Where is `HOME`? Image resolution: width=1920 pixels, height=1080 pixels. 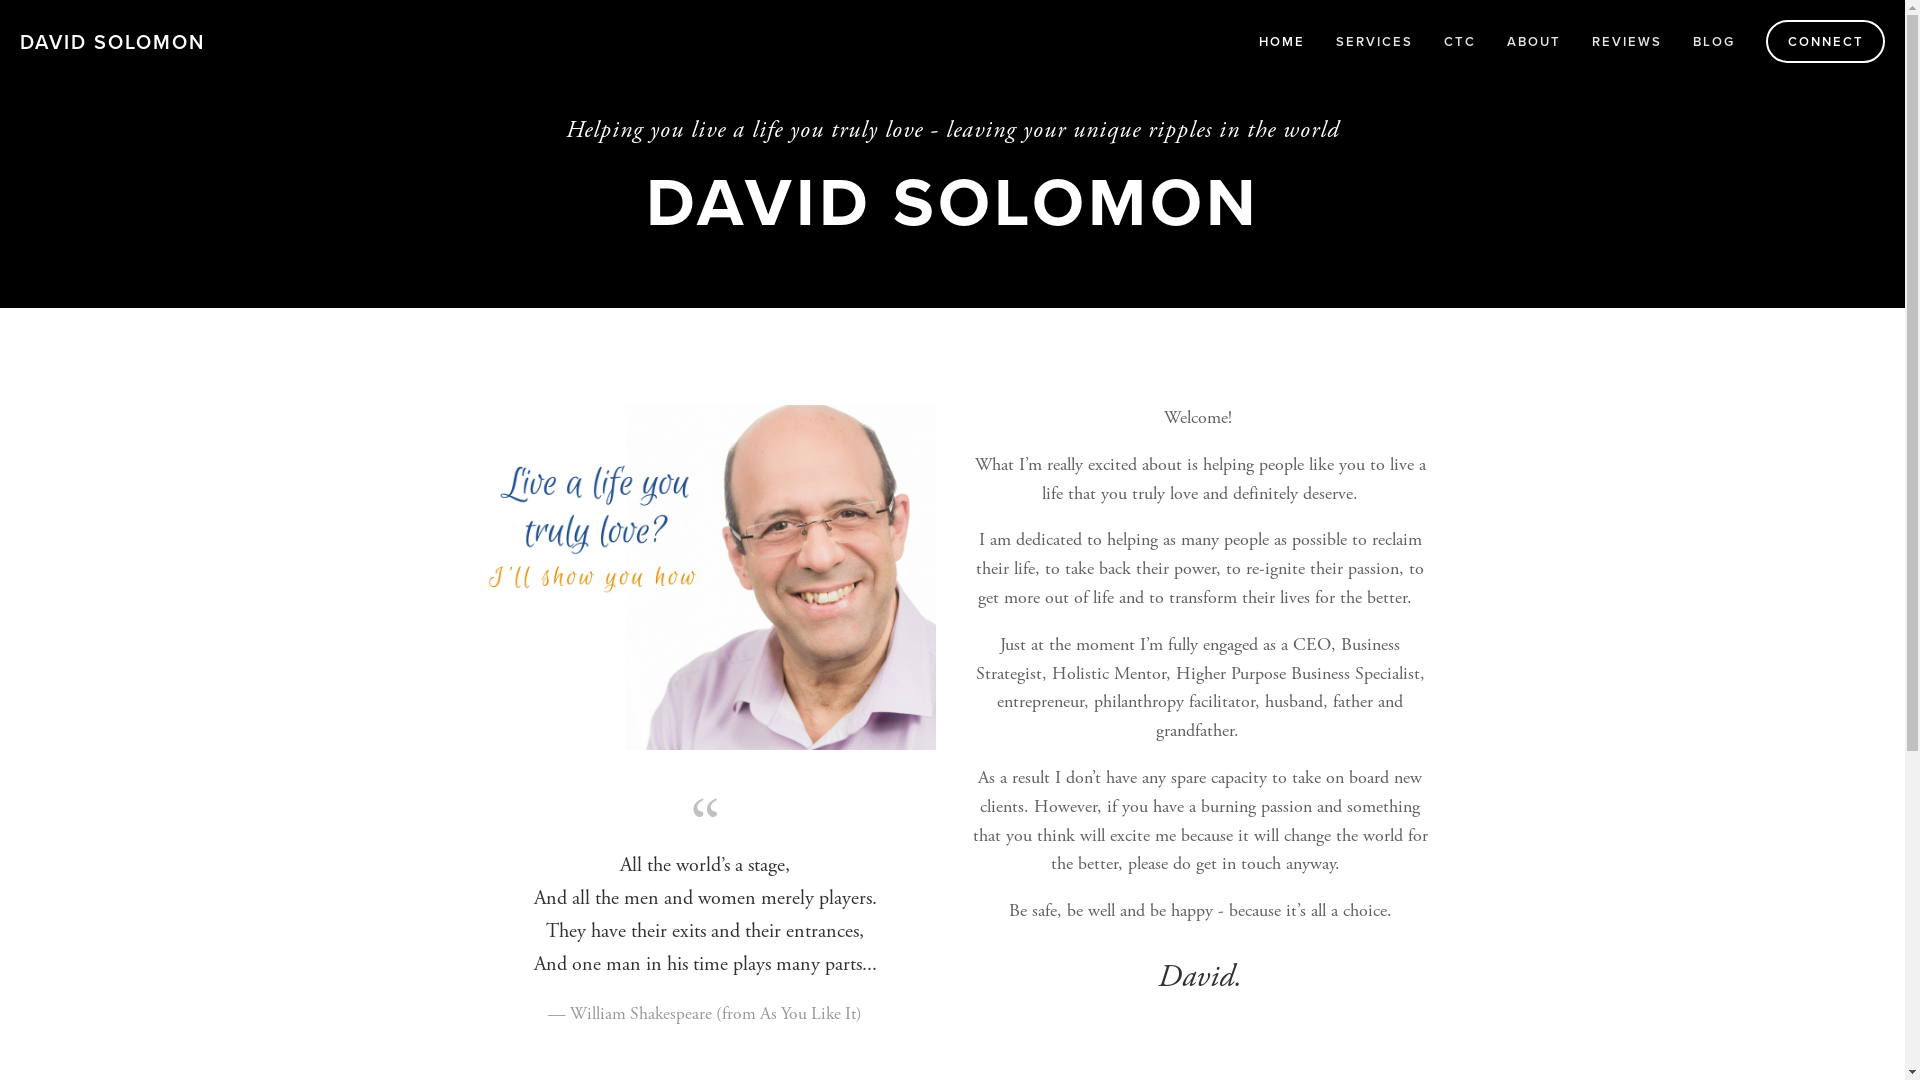 HOME is located at coordinates (1282, 42).